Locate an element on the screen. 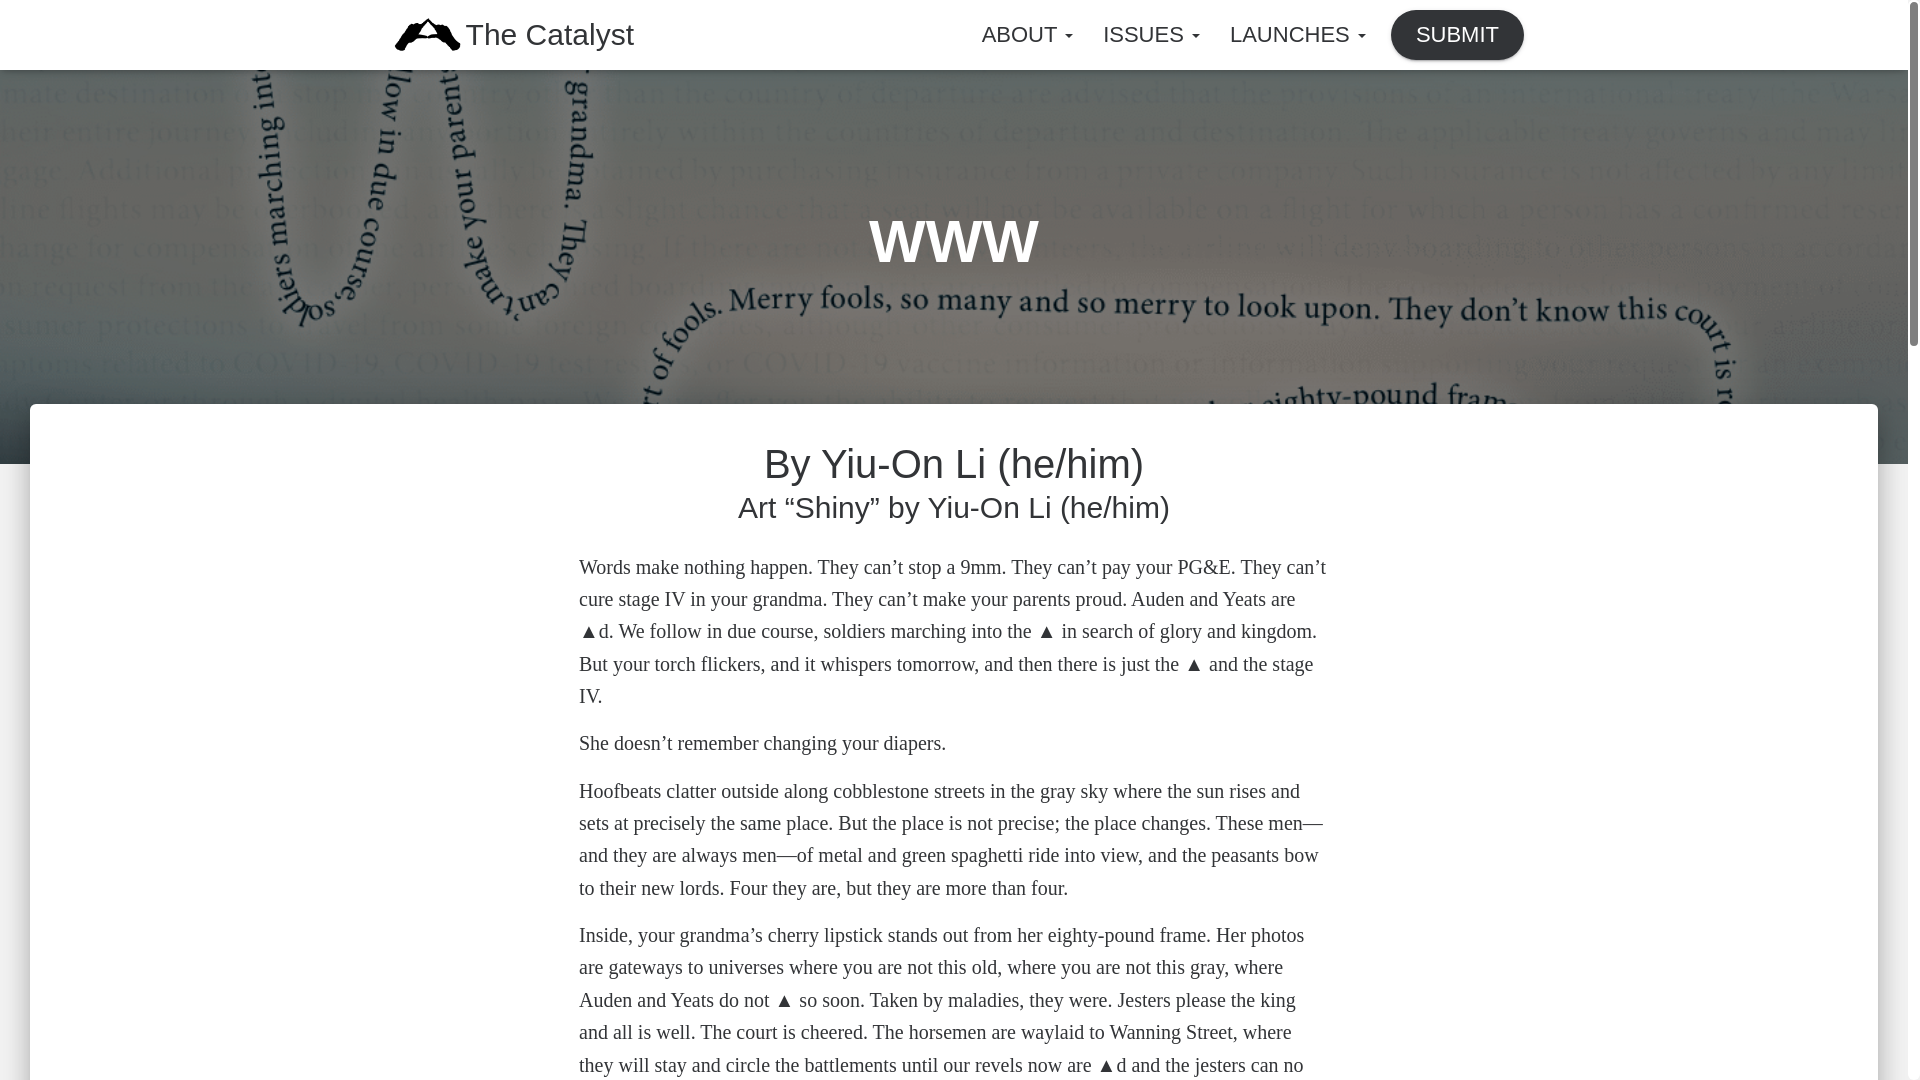  ISSUES is located at coordinates (1152, 34).